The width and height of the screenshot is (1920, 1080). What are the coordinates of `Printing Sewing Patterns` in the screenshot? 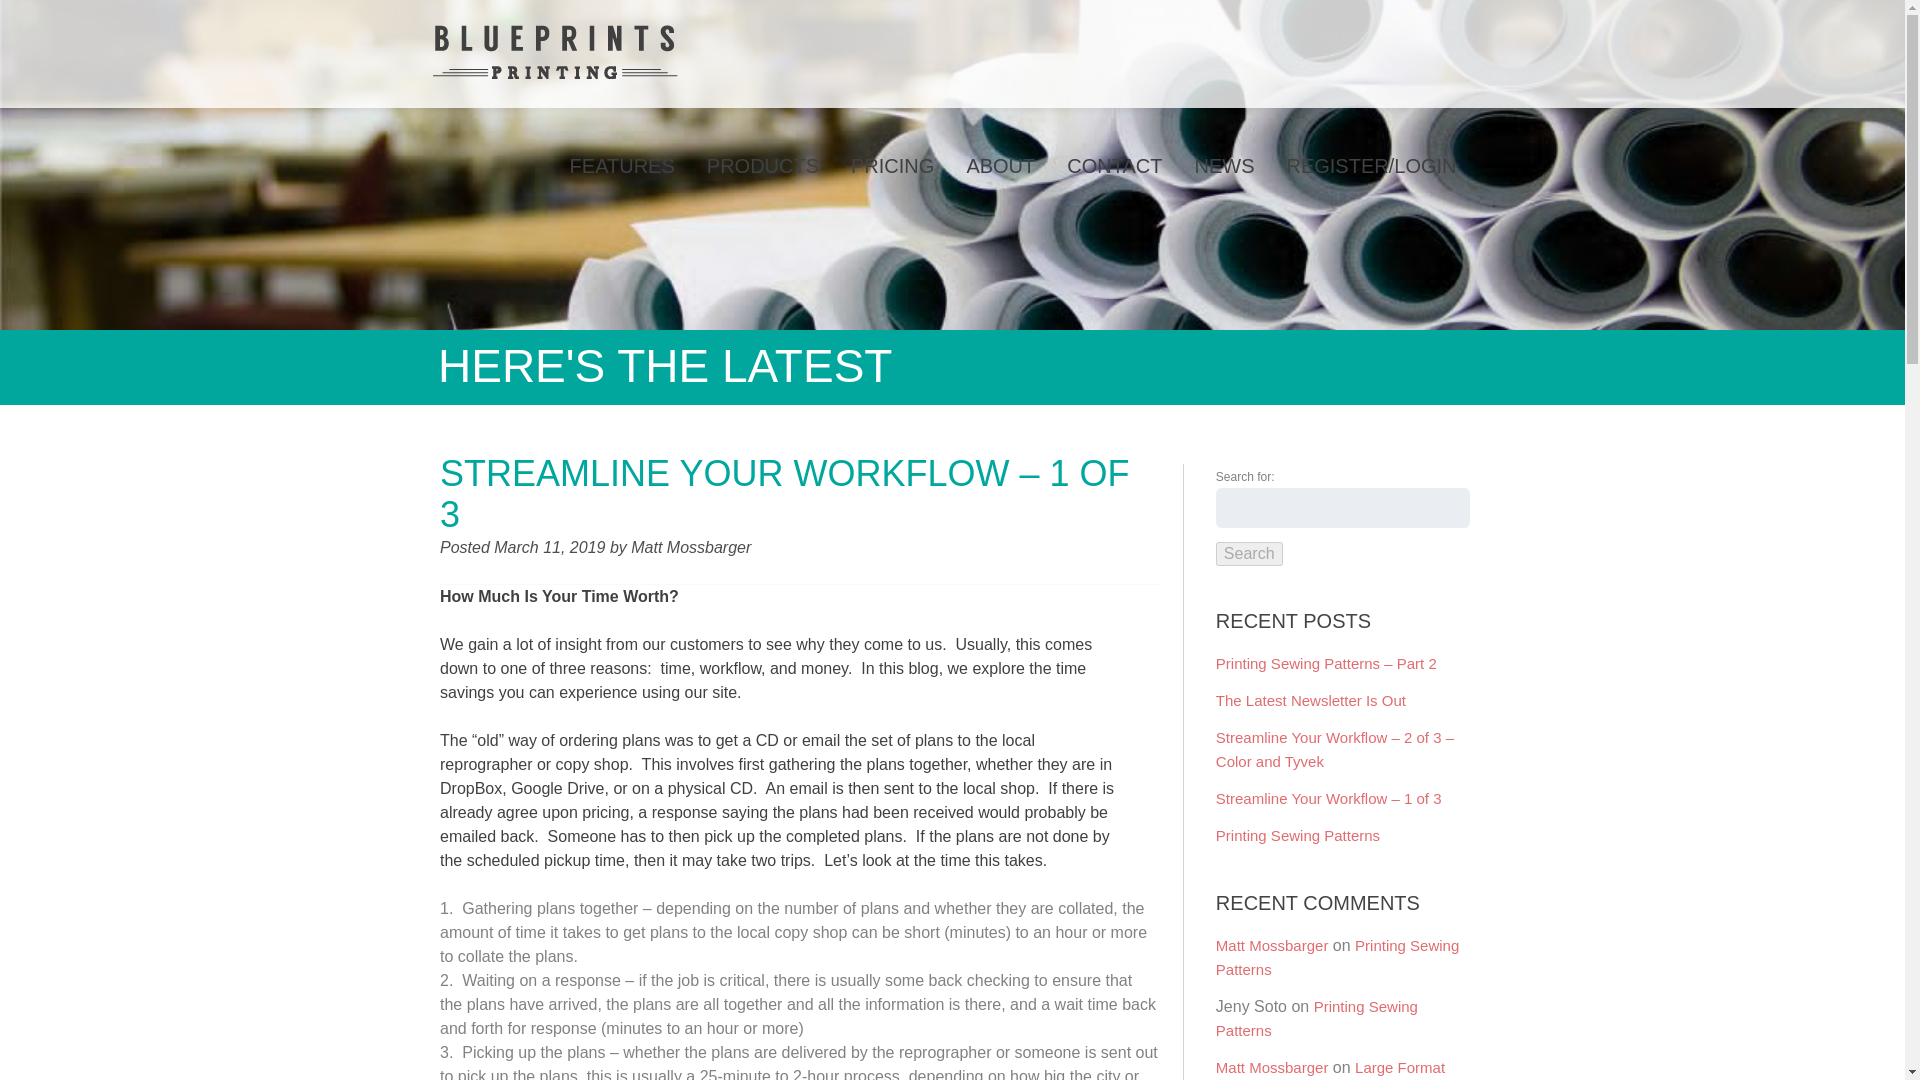 It's located at (1316, 1018).